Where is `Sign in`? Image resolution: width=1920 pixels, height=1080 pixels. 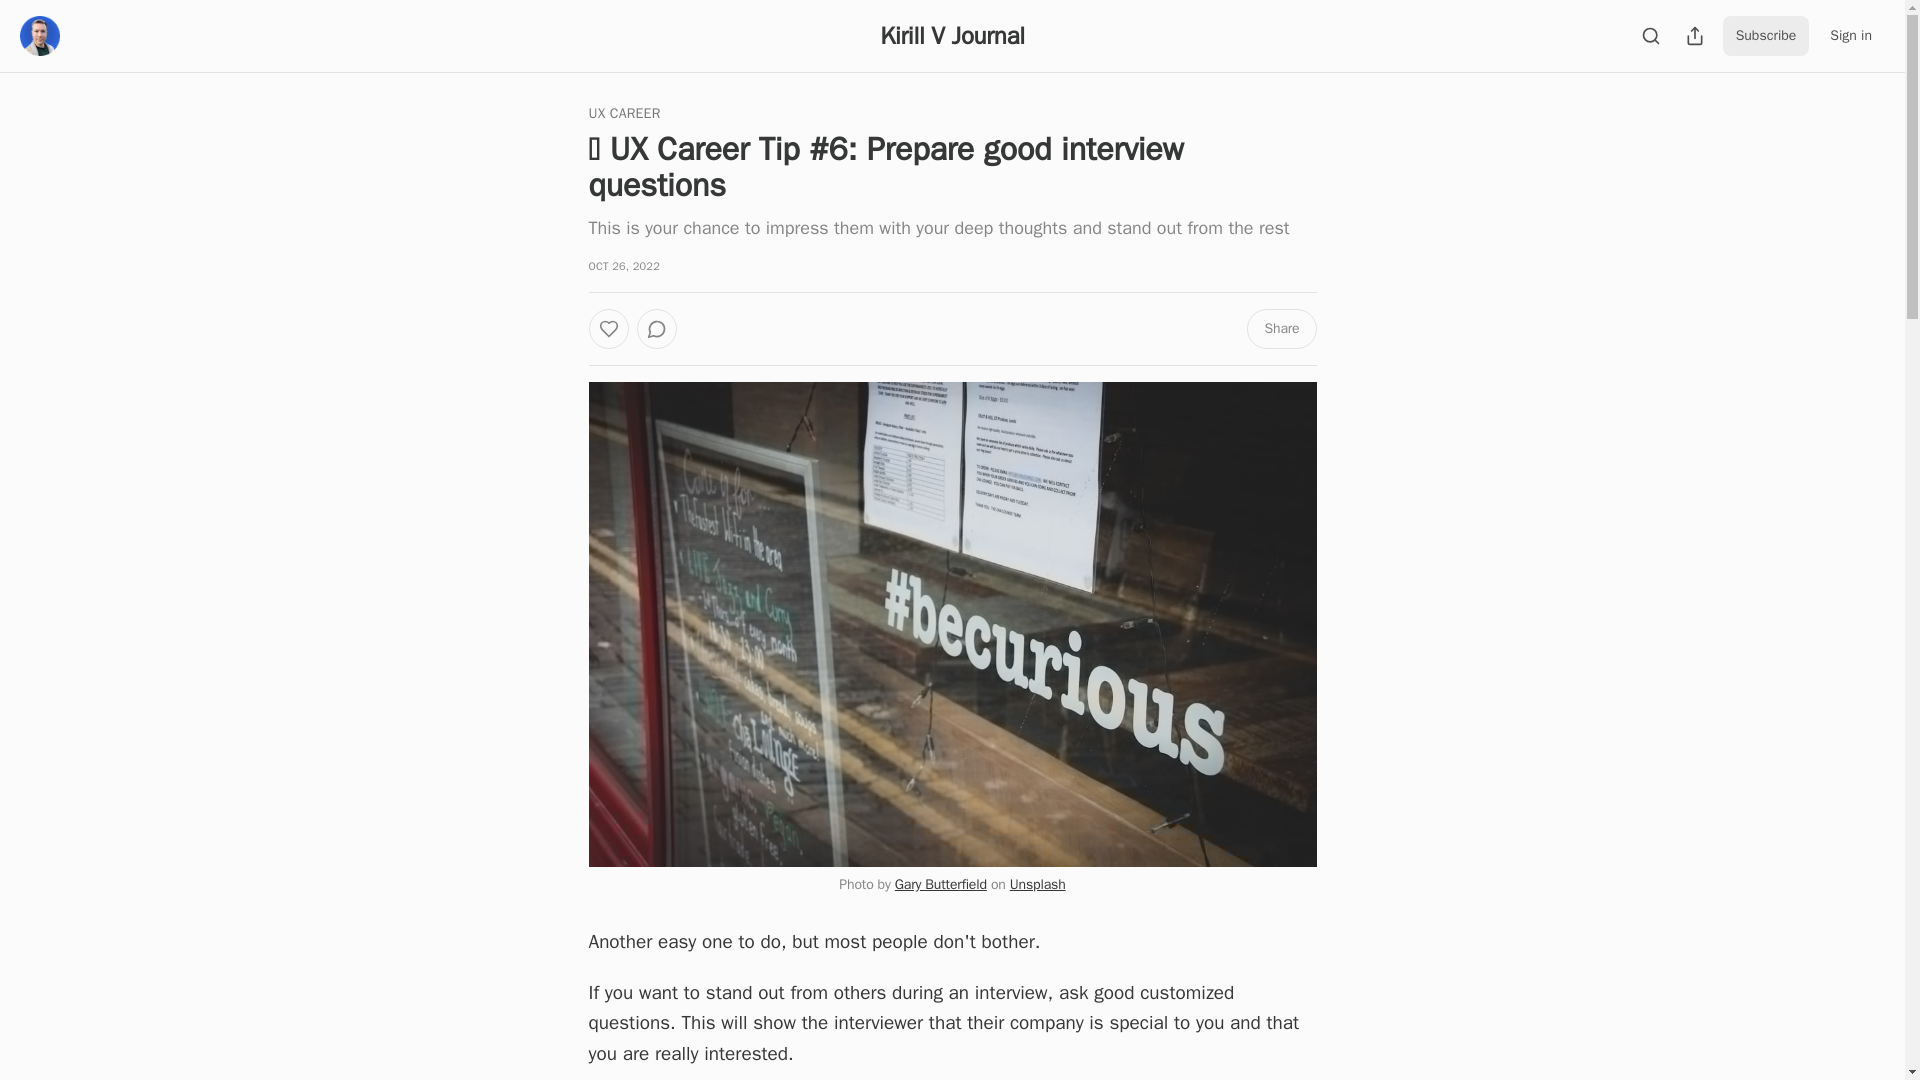
Sign in is located at coordinates (1850, 36).